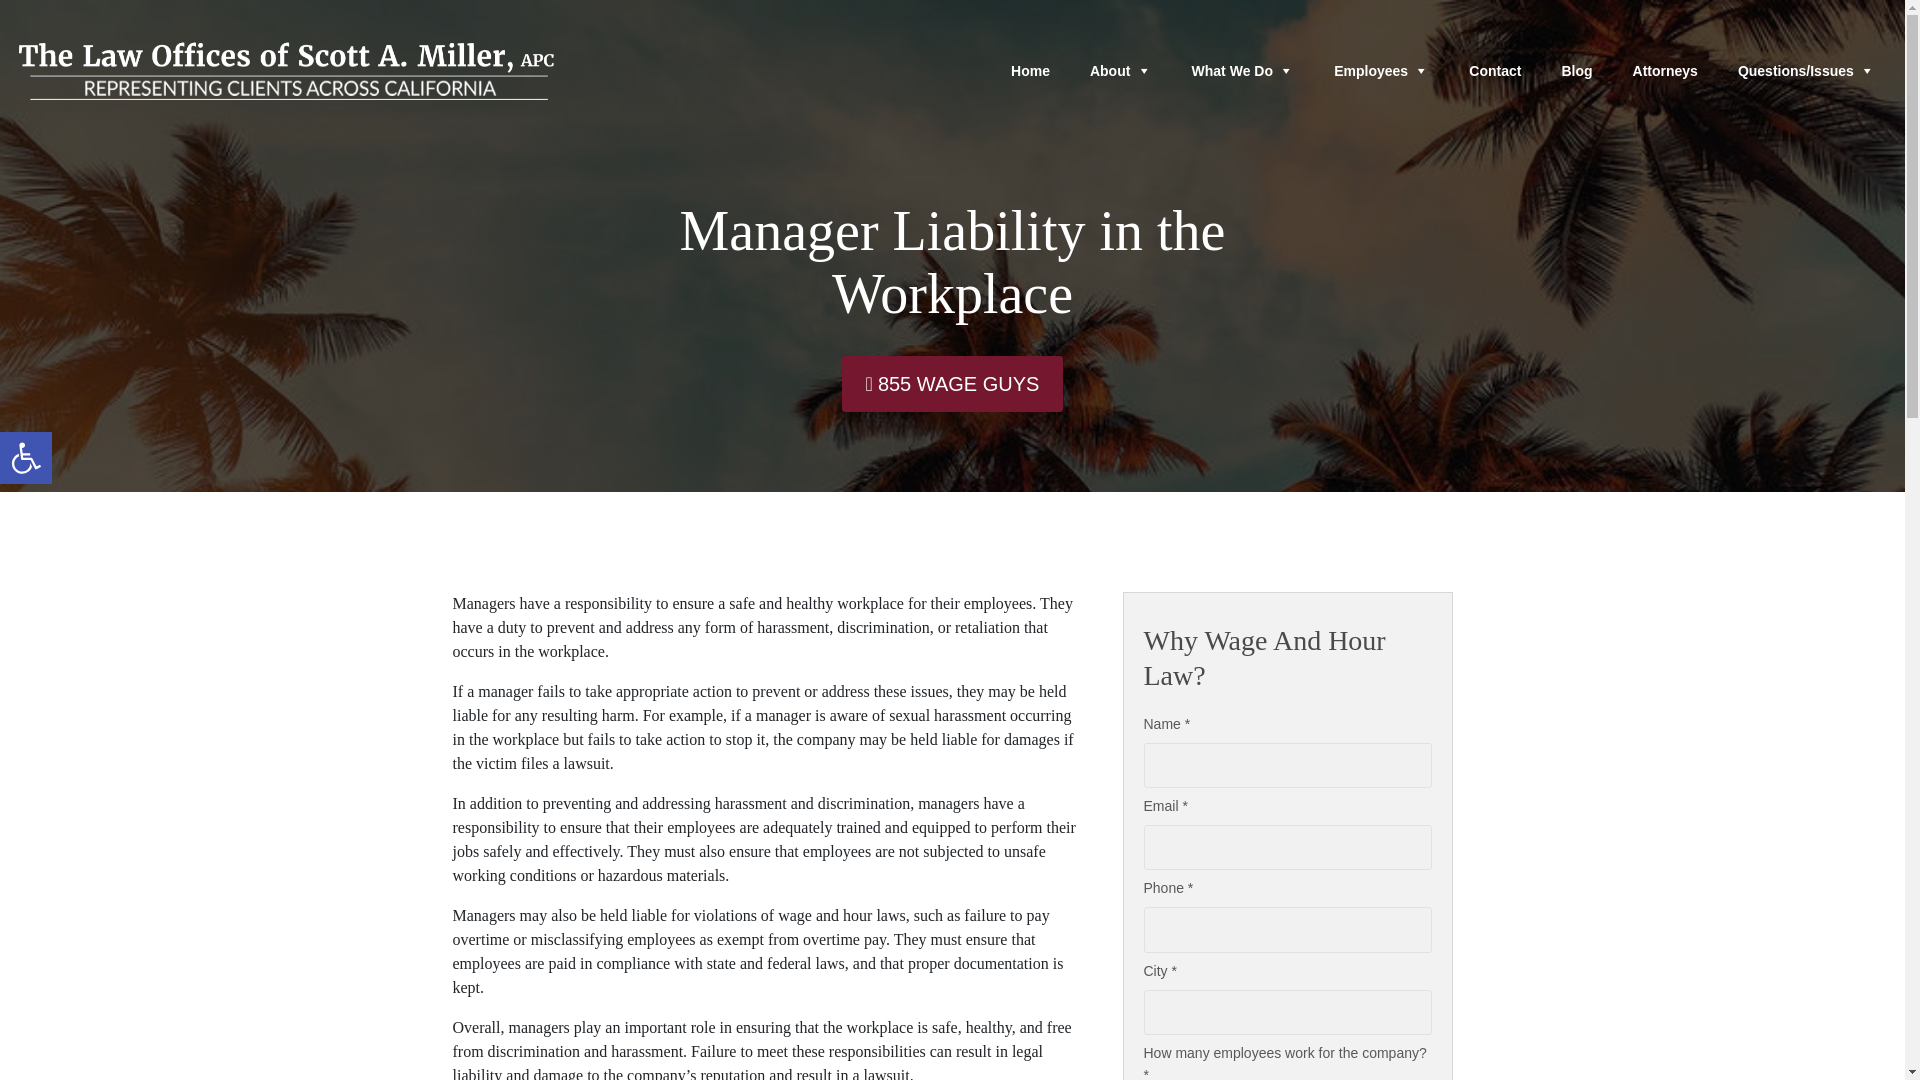  Describe the element at coordinates (1381, 70) in the screenshot. I see `Employees` at that location.